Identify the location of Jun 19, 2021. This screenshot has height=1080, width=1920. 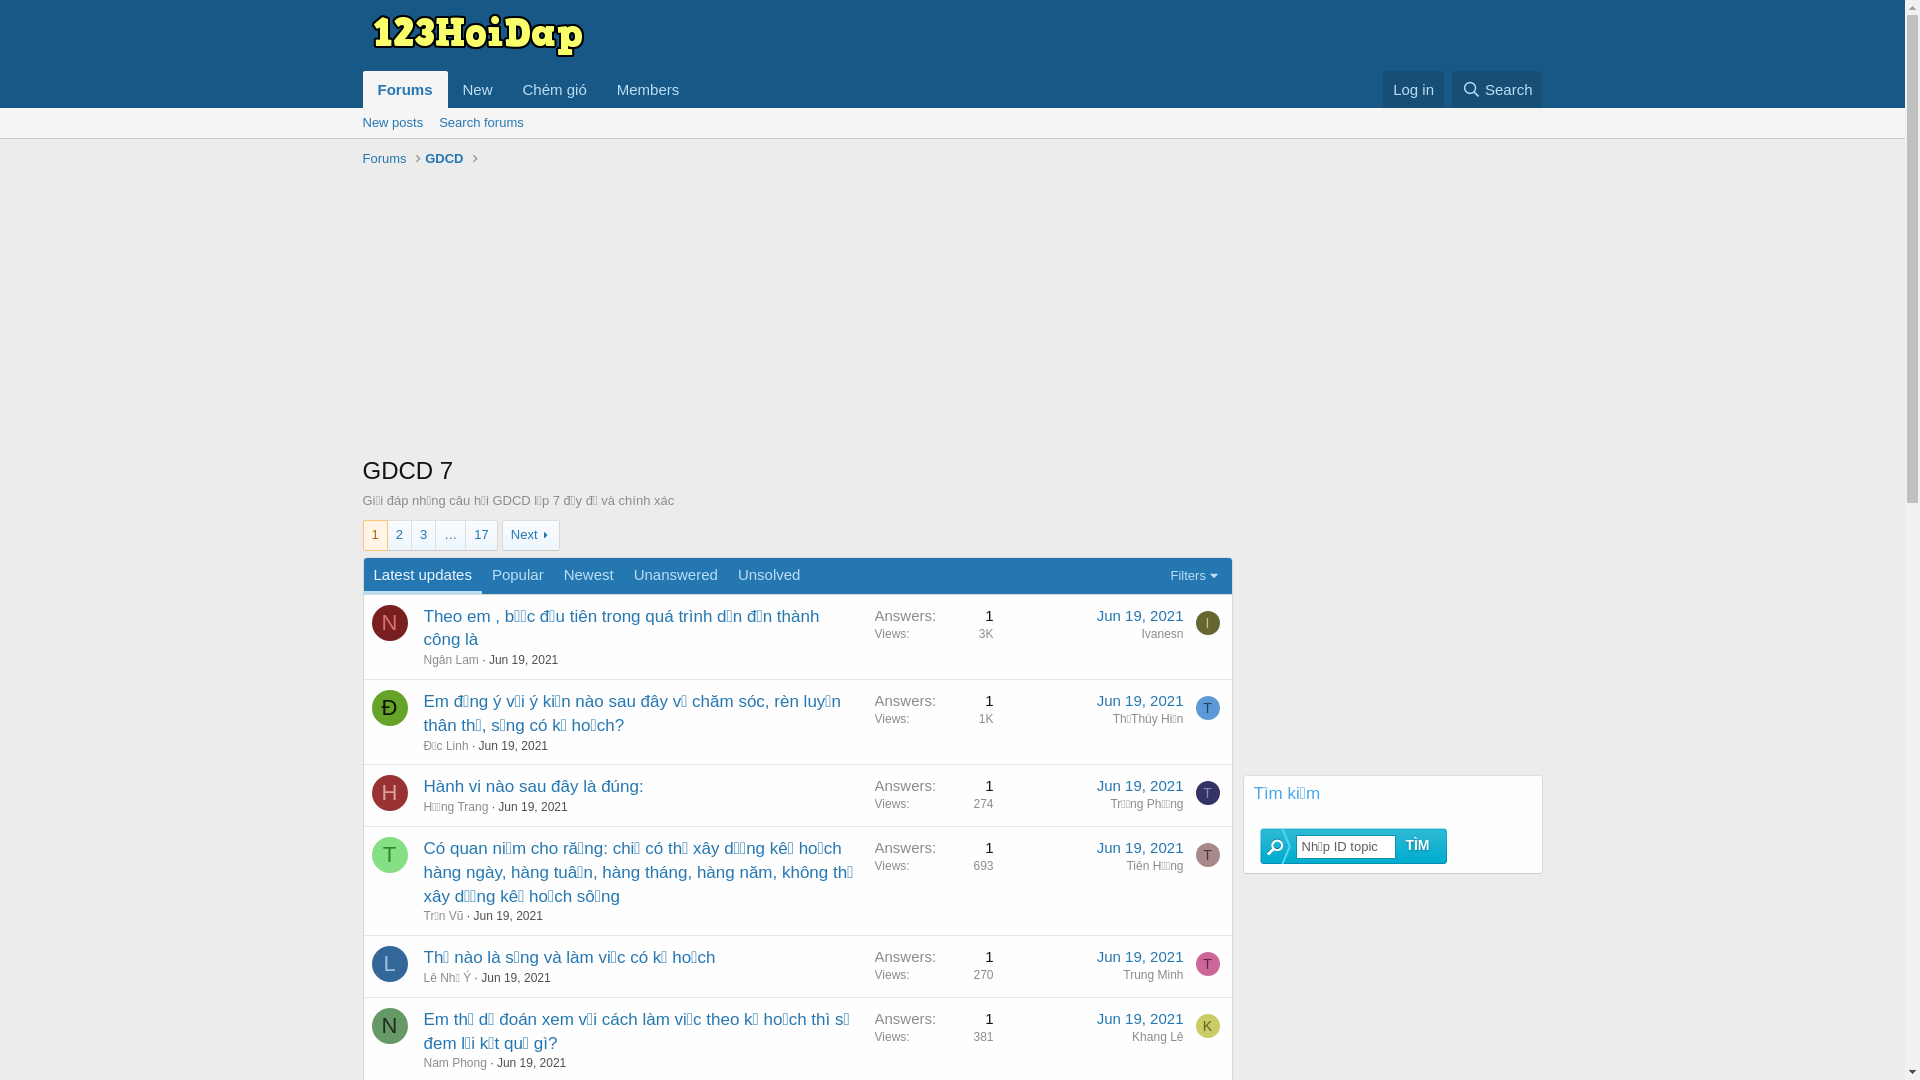
(1140, 700).